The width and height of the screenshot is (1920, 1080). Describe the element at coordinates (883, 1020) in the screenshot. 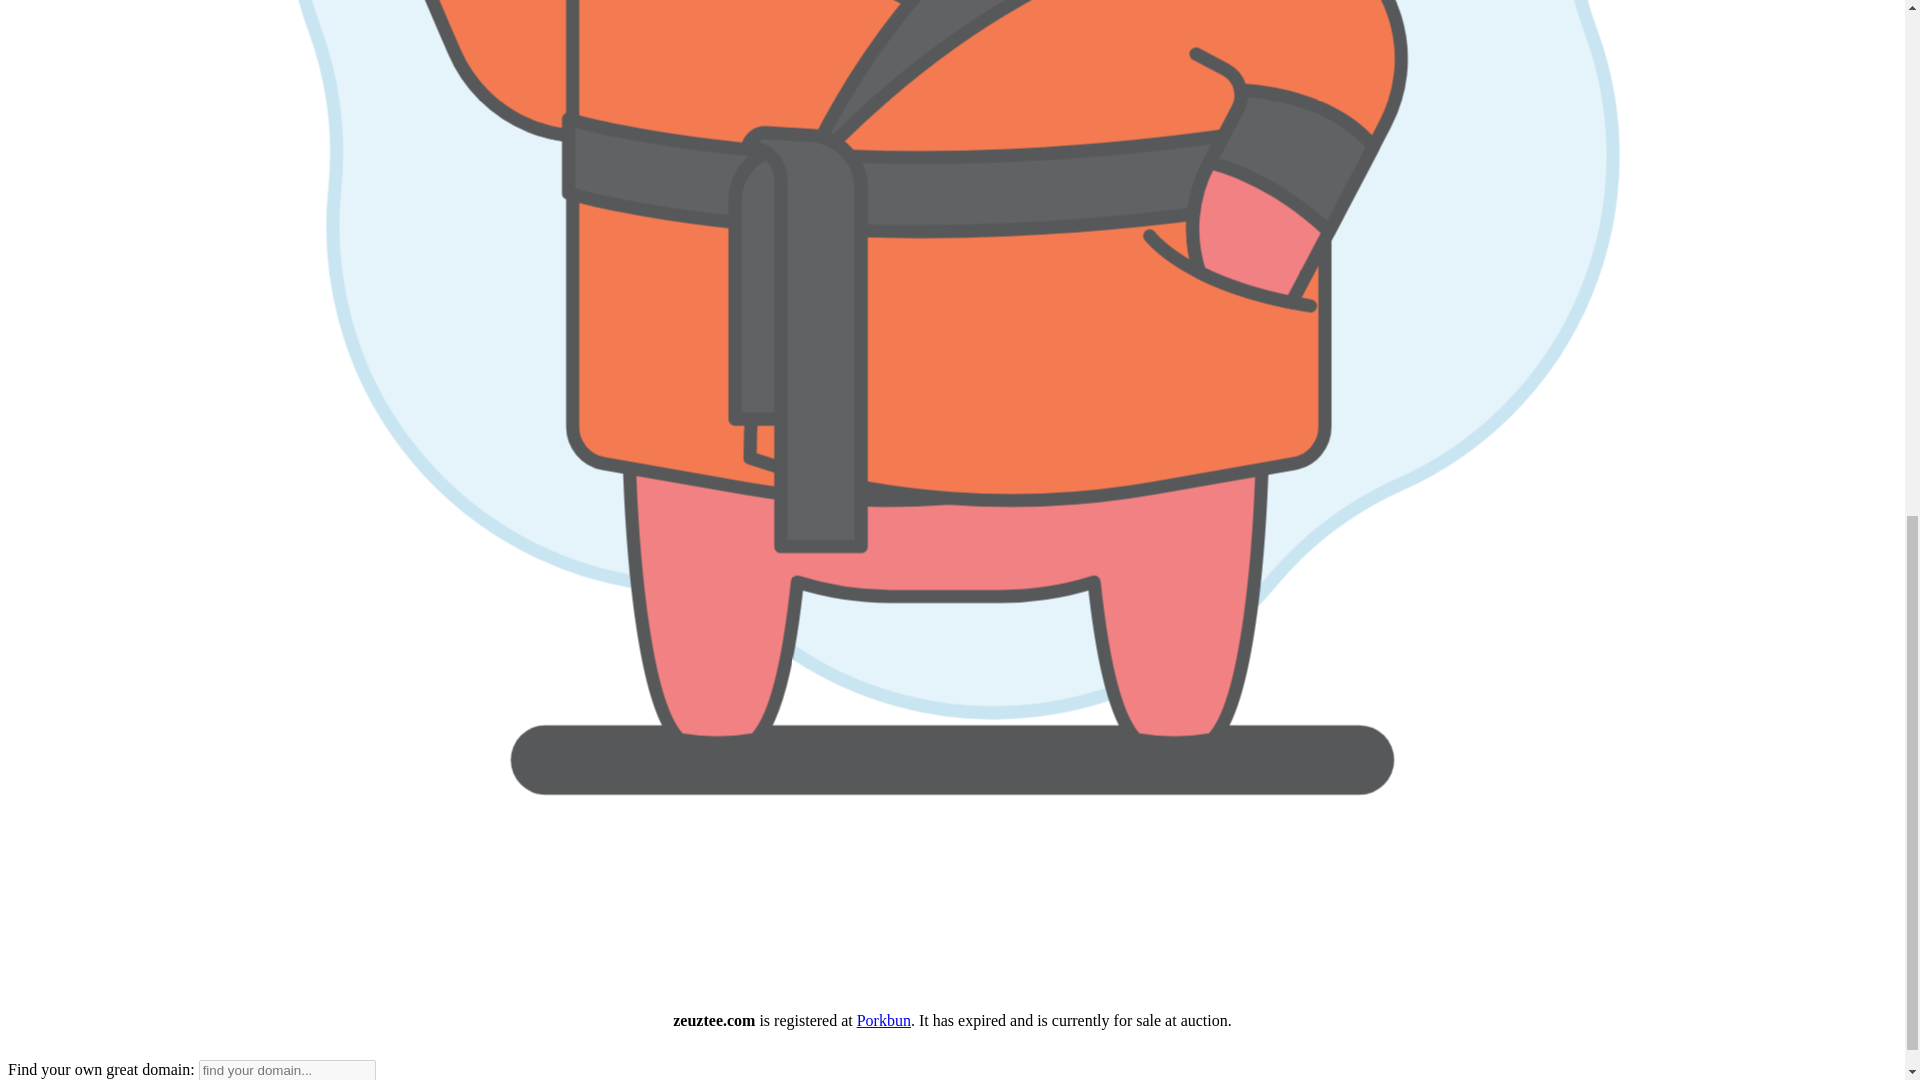

I see `Porkbun` at that location.